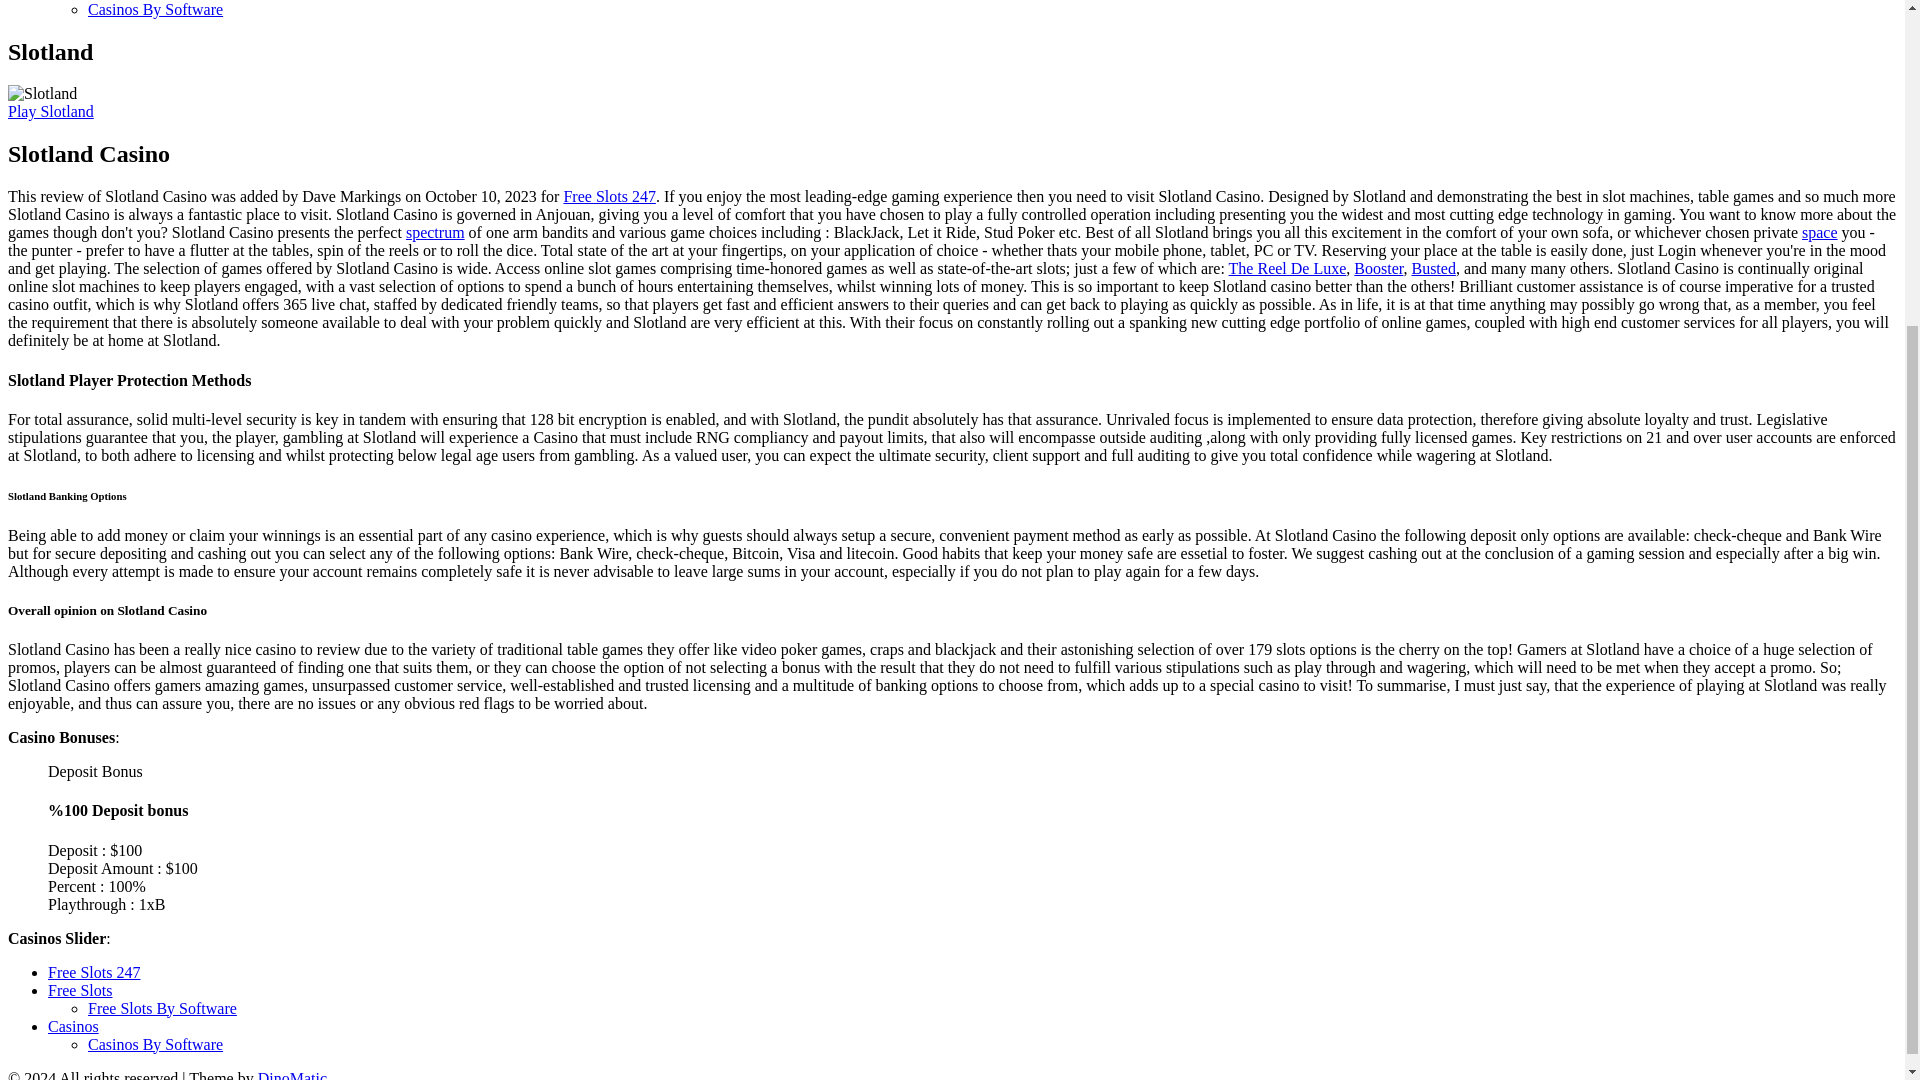  Describe the element at coordinates (434, 232) in the screenshot. I see `spectrum` at that location.